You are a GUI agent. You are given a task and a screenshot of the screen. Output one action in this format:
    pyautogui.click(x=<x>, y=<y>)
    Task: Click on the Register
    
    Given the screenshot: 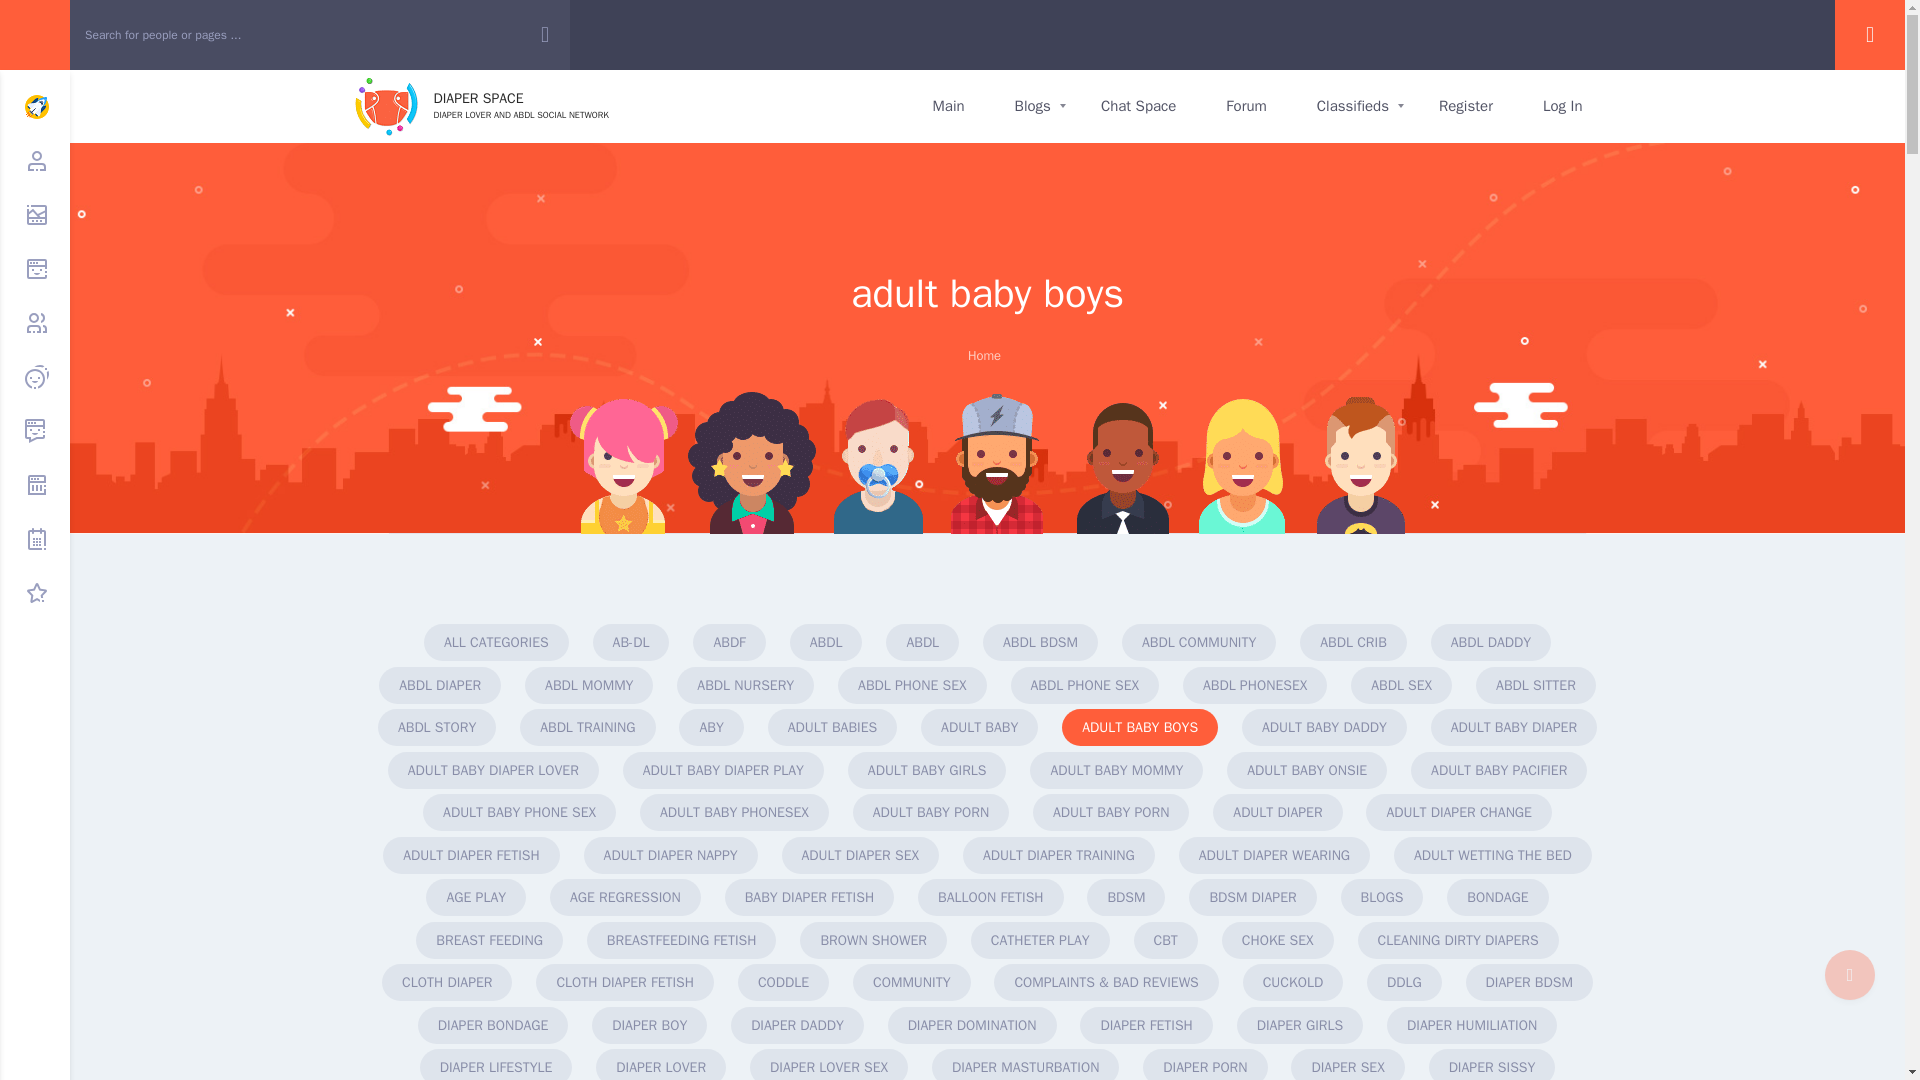 What is the action you would take?
    pyautogui.click(x=1466, y=106)
    